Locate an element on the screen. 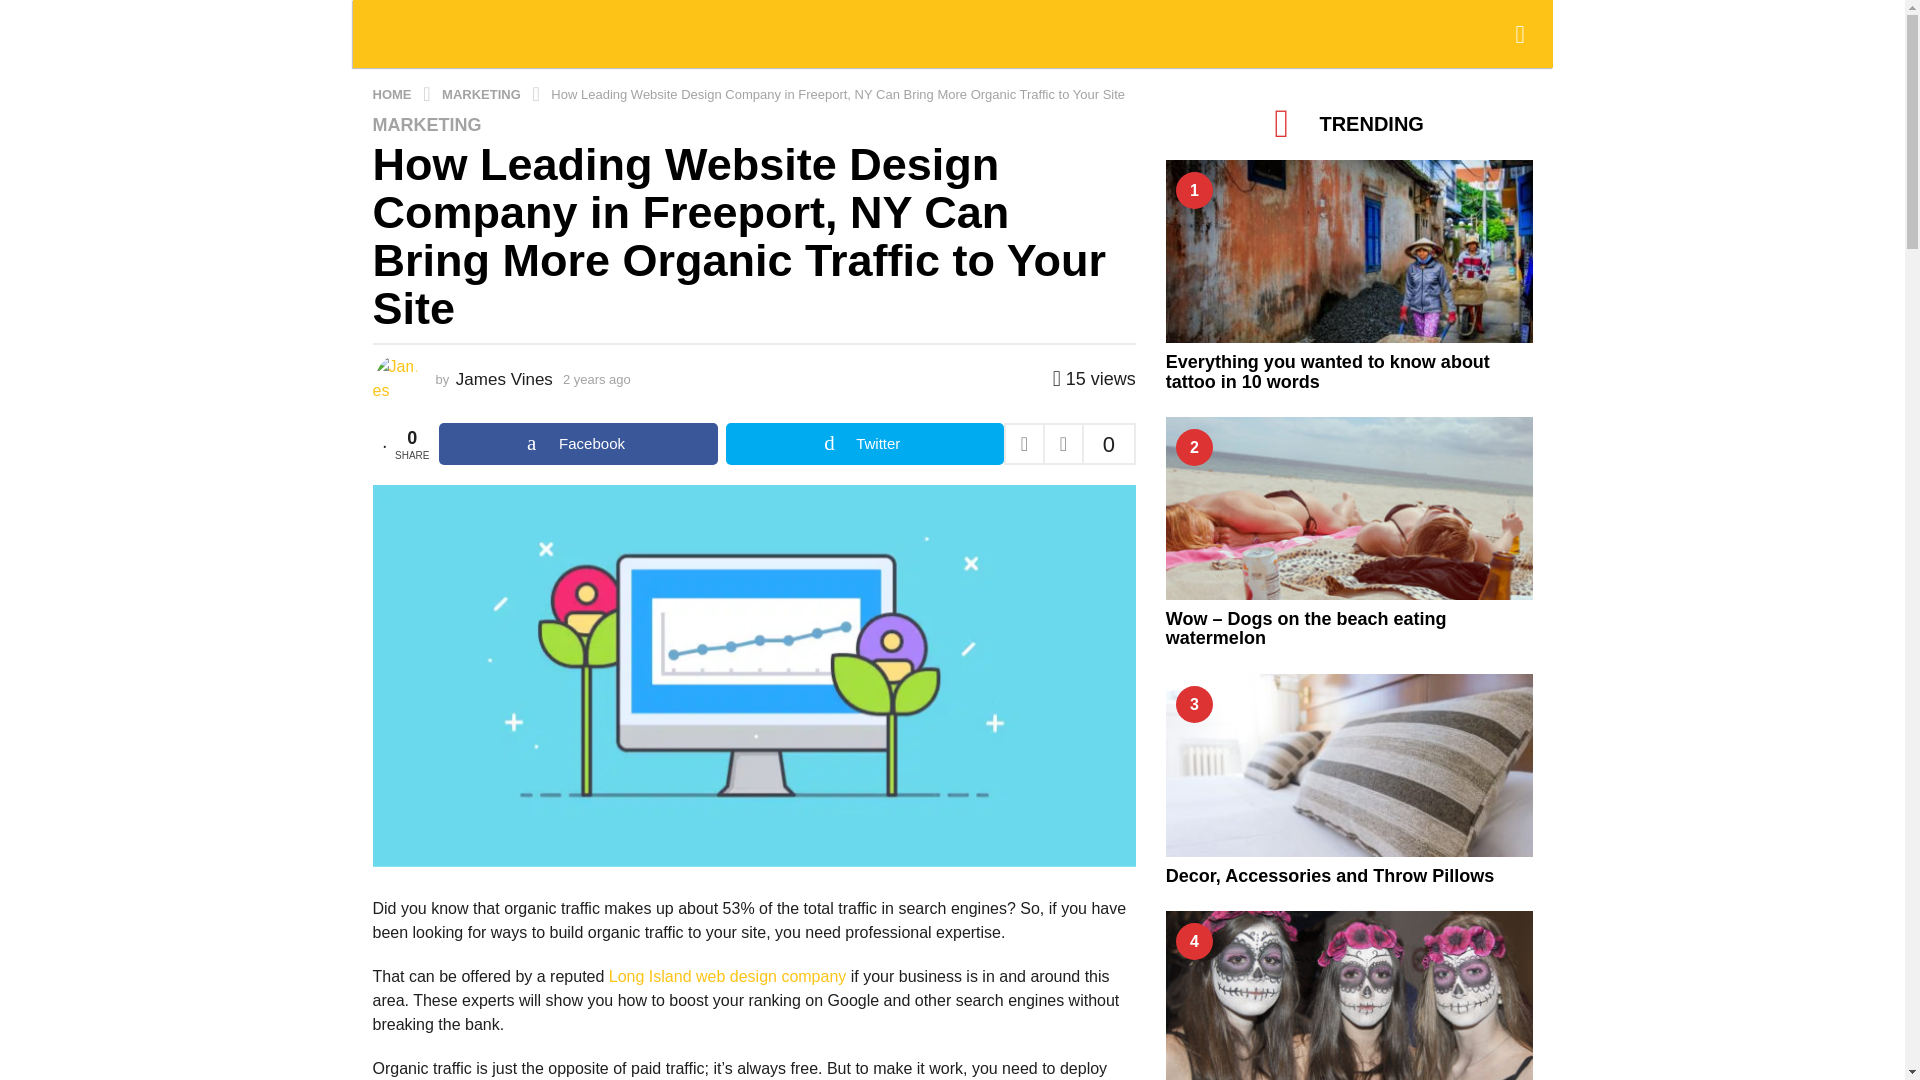 The height and width of the screenshot is (1080, 1920). MARKETING is located at coordinates (482, 94).